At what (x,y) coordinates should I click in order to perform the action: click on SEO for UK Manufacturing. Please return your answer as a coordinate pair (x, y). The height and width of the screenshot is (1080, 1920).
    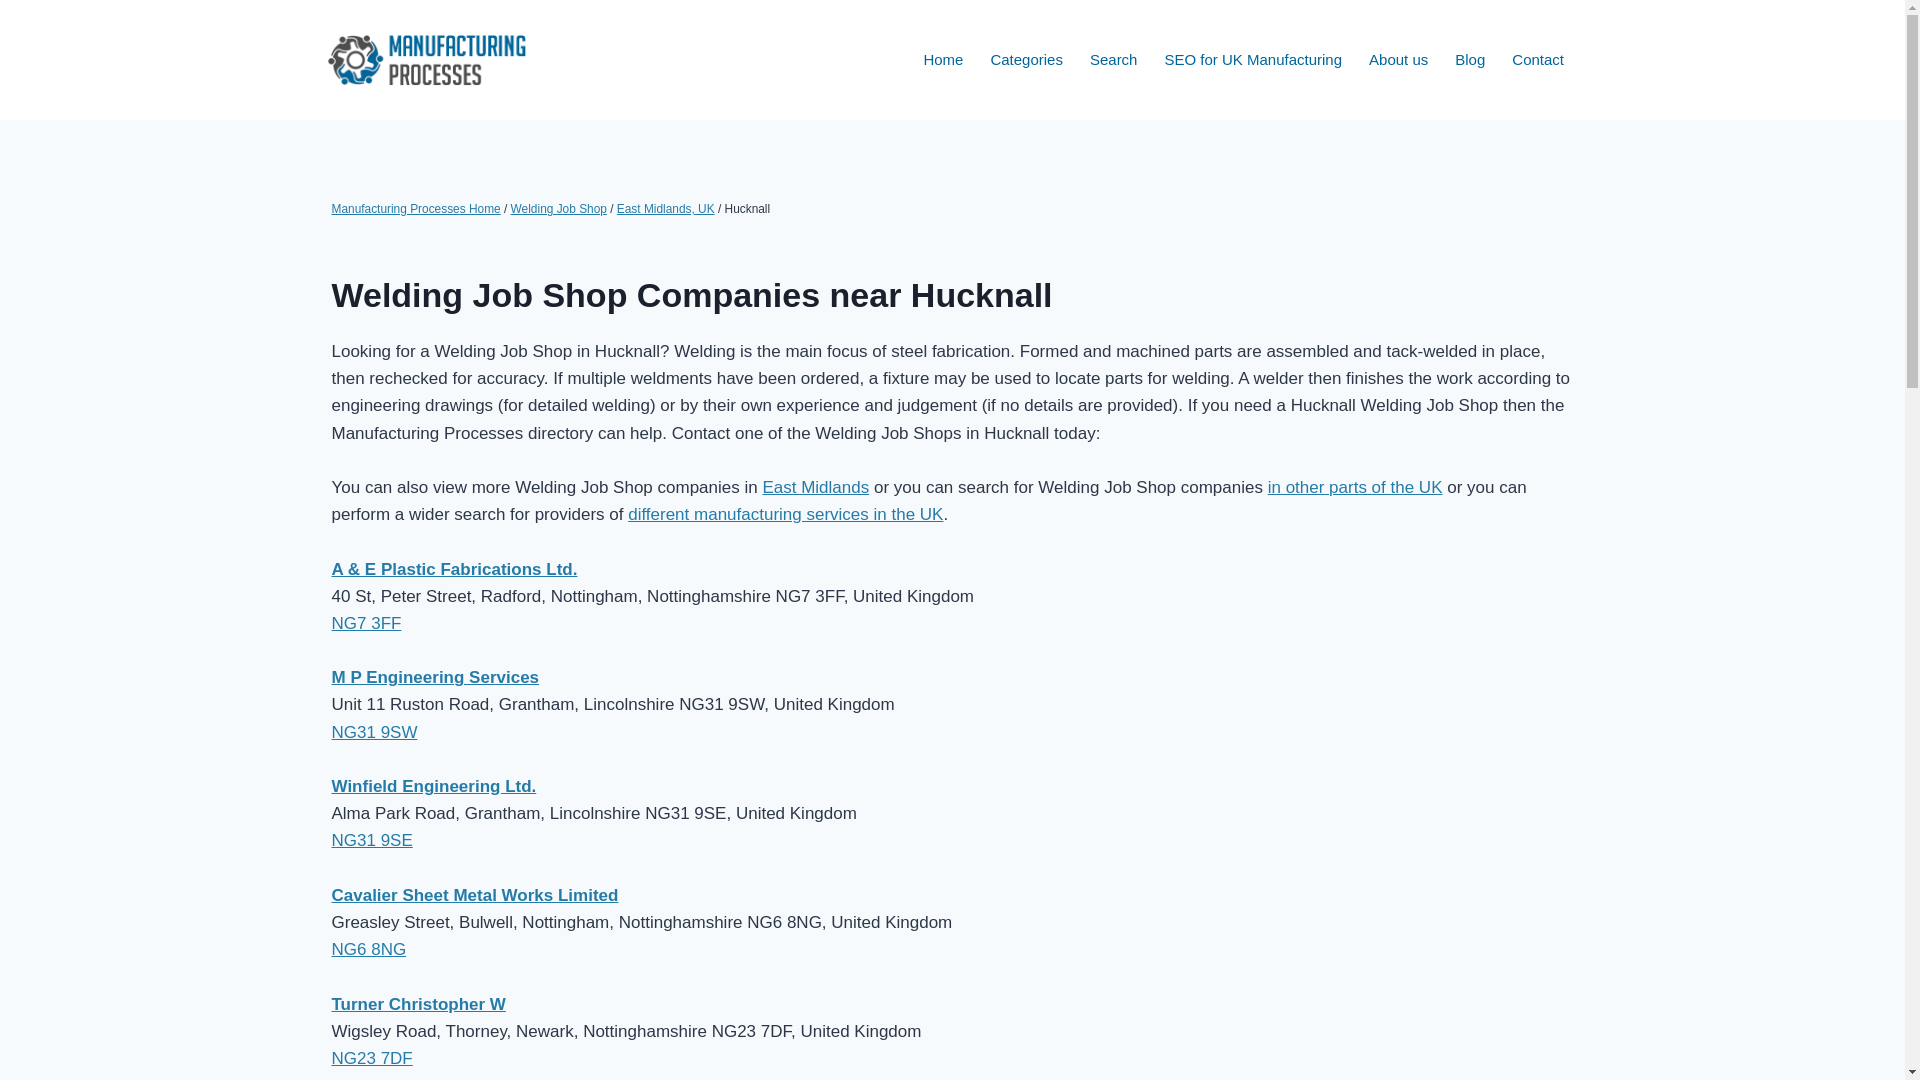
    Looking at the image, I should click on (1252, 60).